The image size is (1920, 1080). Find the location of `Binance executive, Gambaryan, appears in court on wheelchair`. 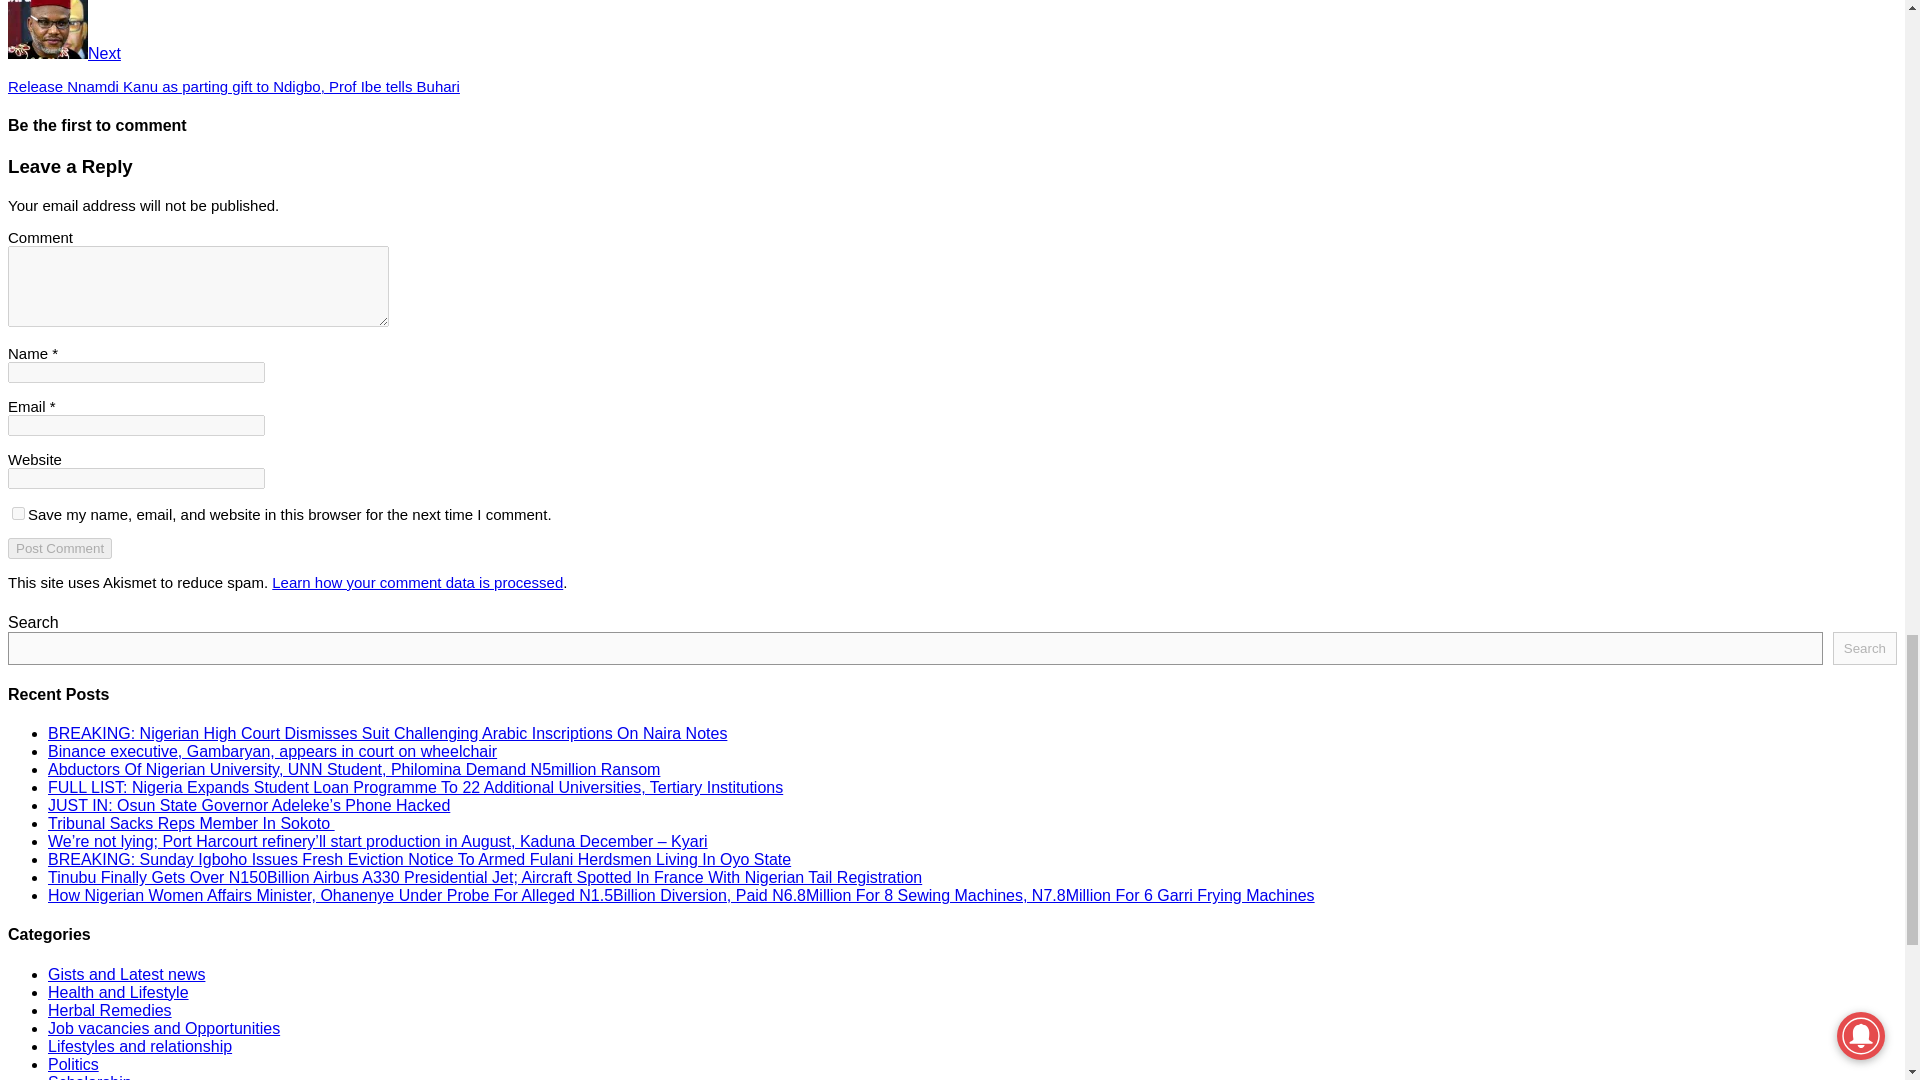

Binance executive, Gambaryan, appears in court on wheelchair is located at coordinates (272, 752).